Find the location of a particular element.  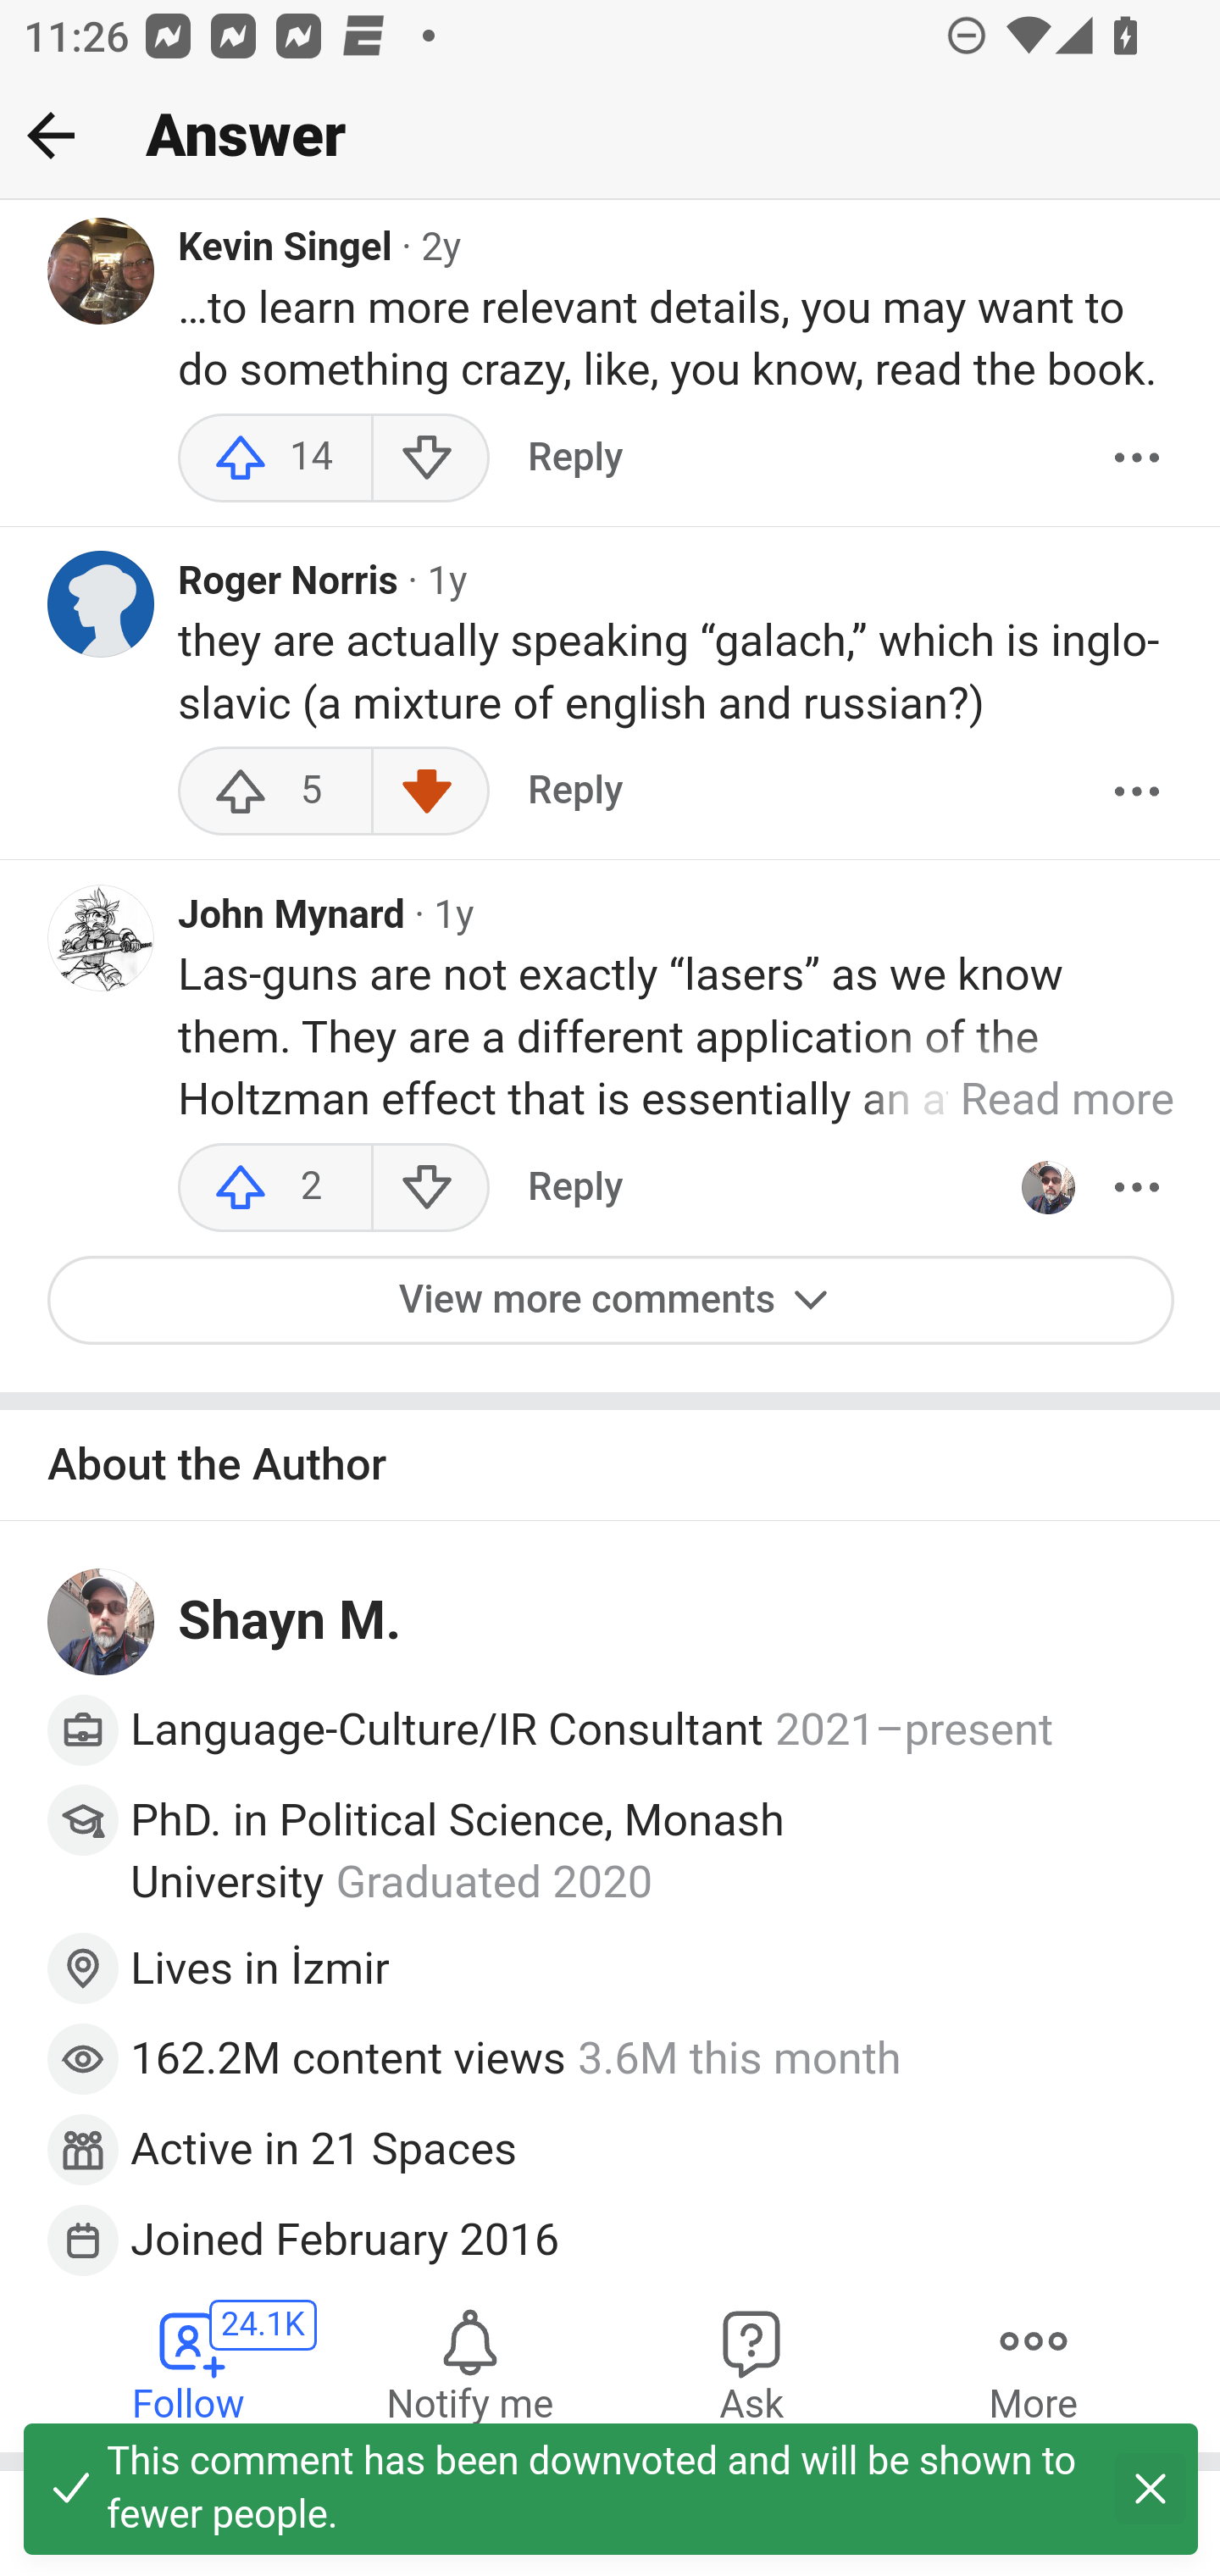

Shayn M. is located at coordinates (291, 1622).